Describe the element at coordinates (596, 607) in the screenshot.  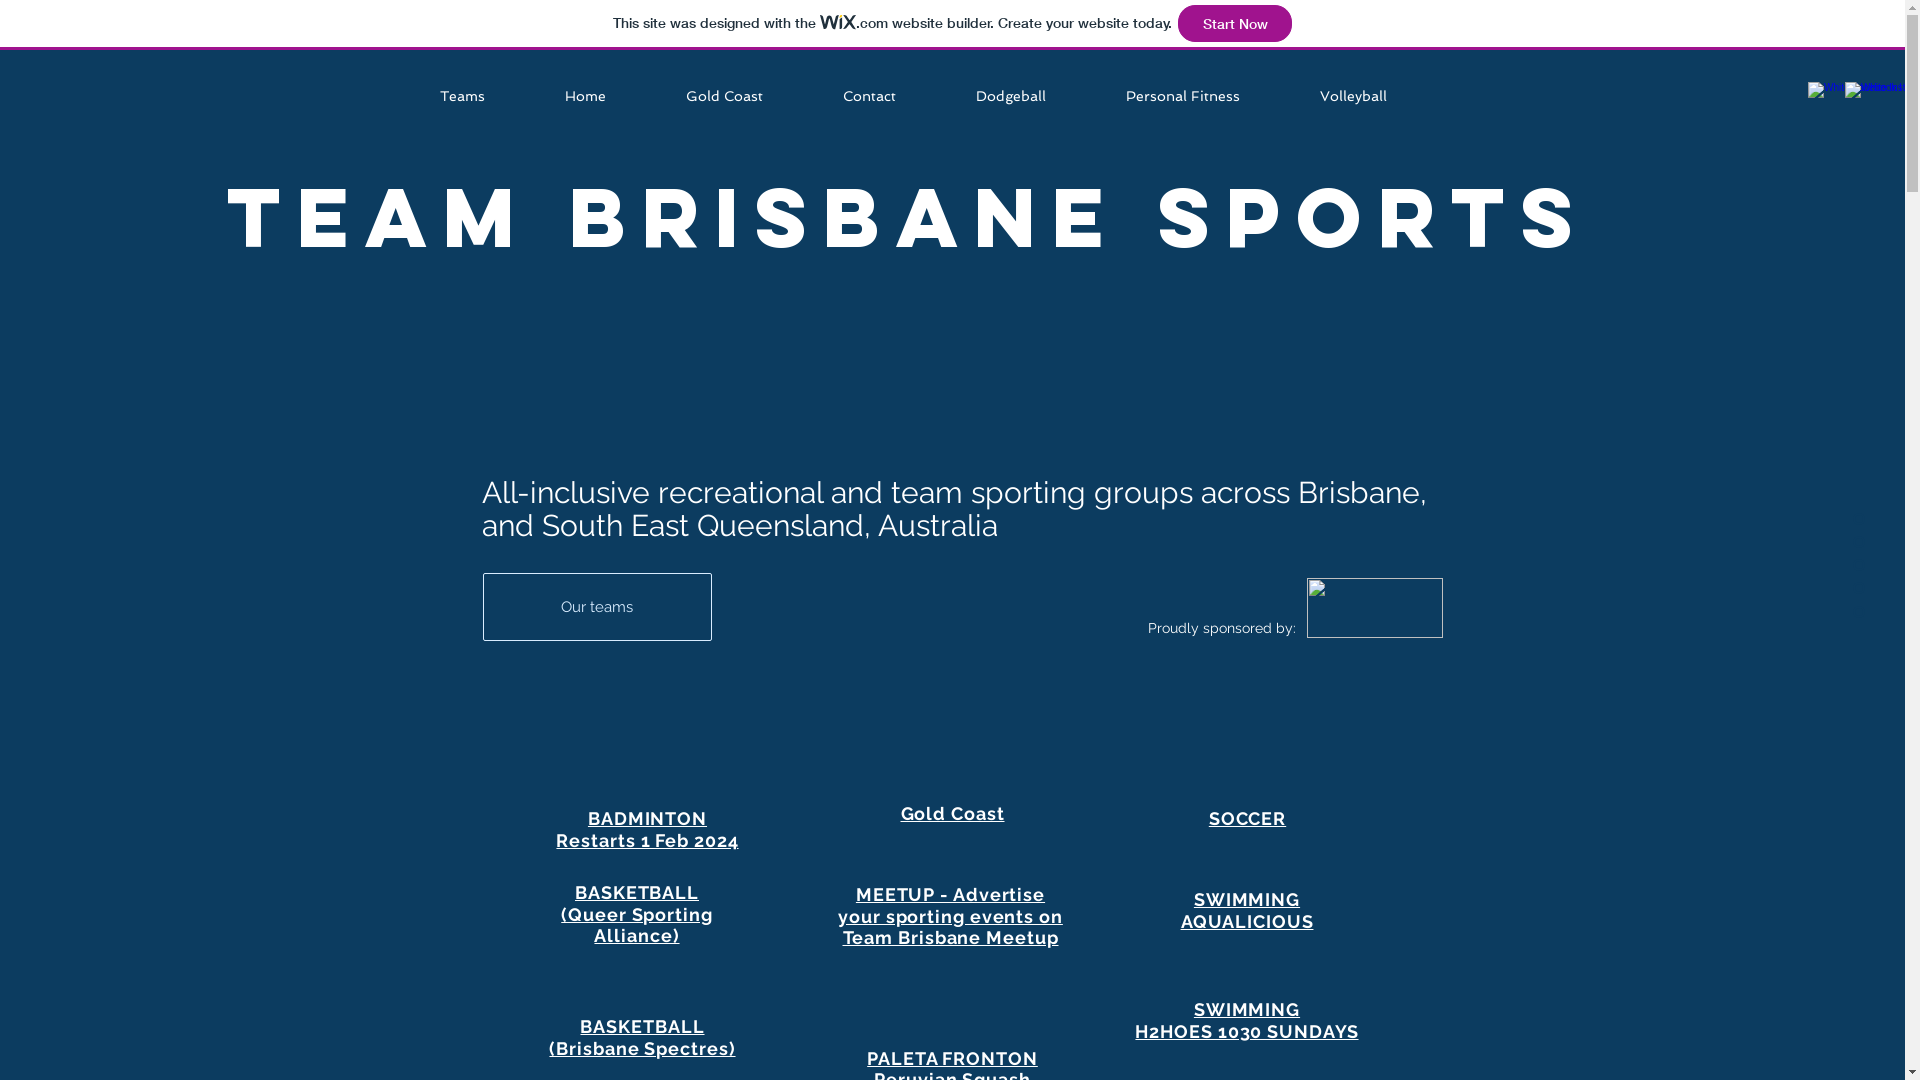
I see `Our teams` at that location.